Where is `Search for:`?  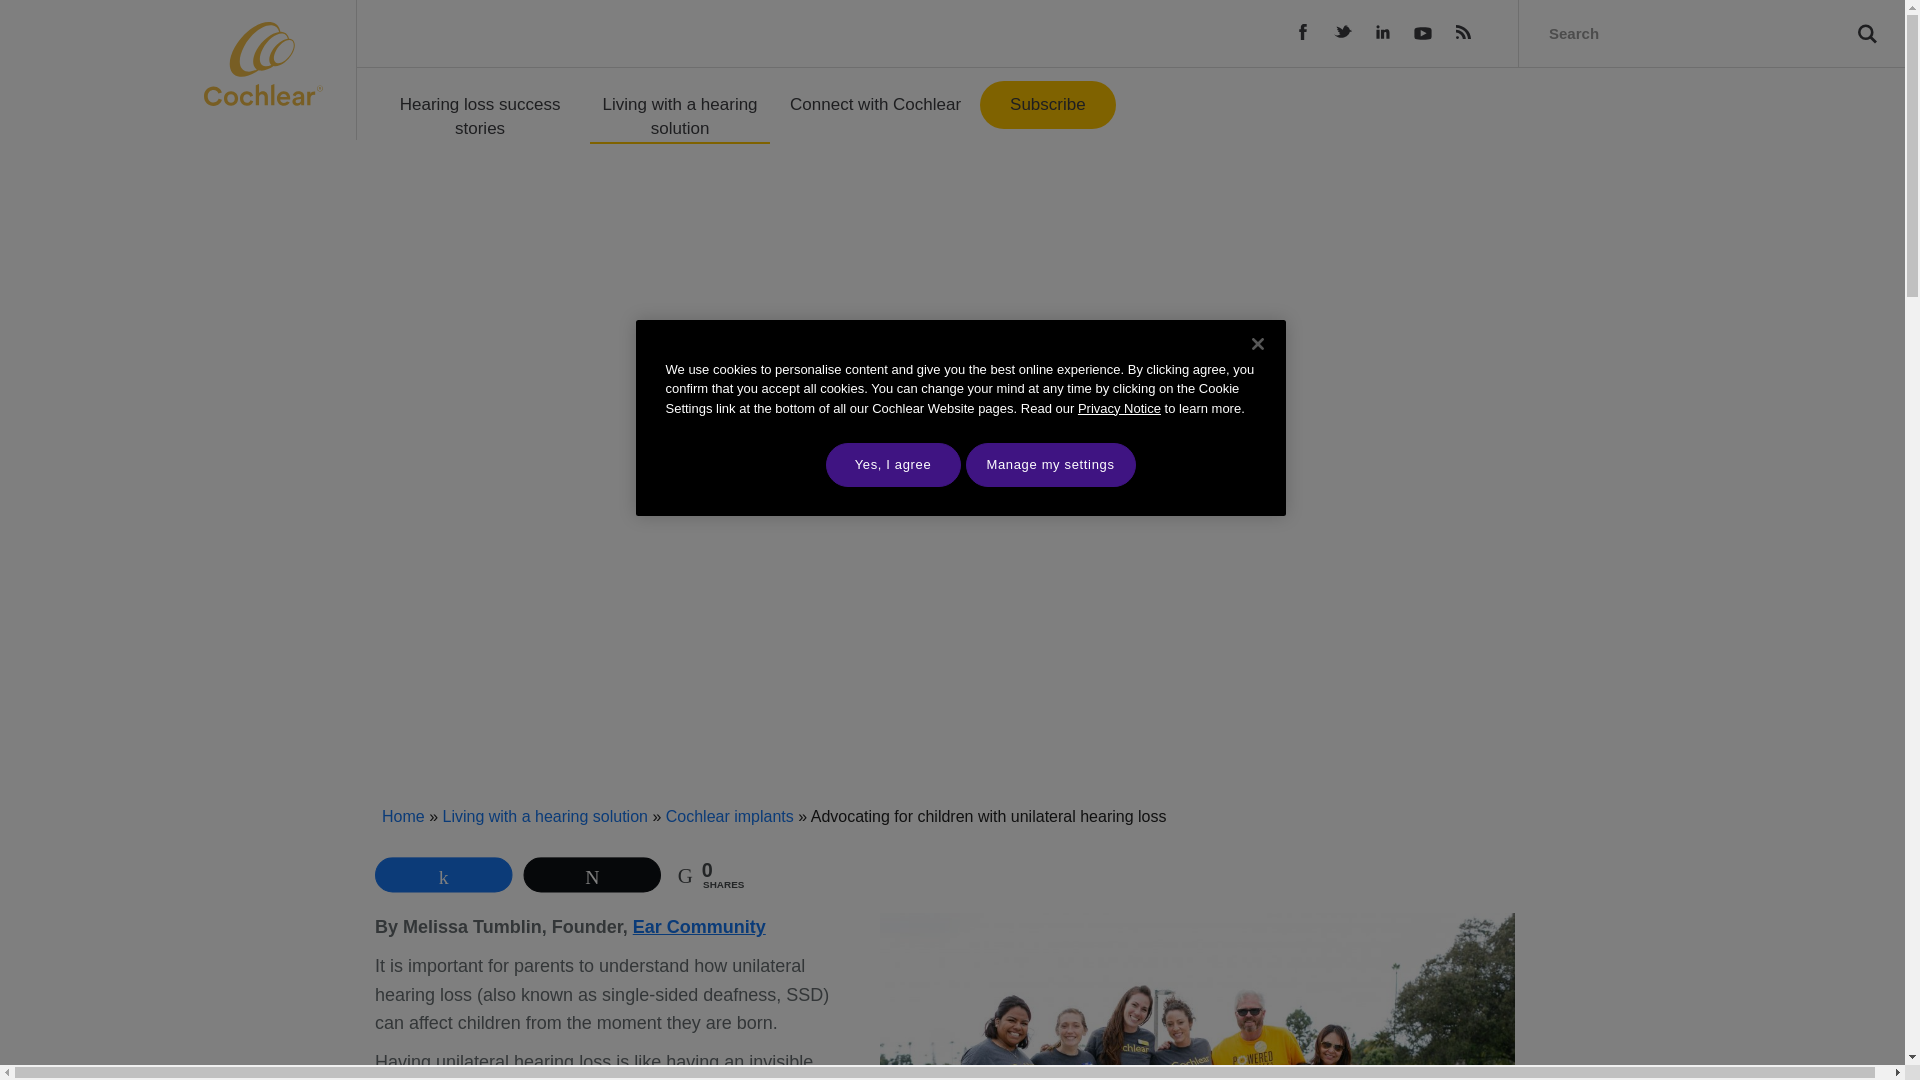 Search for: is located at coordinates (1671, 33).